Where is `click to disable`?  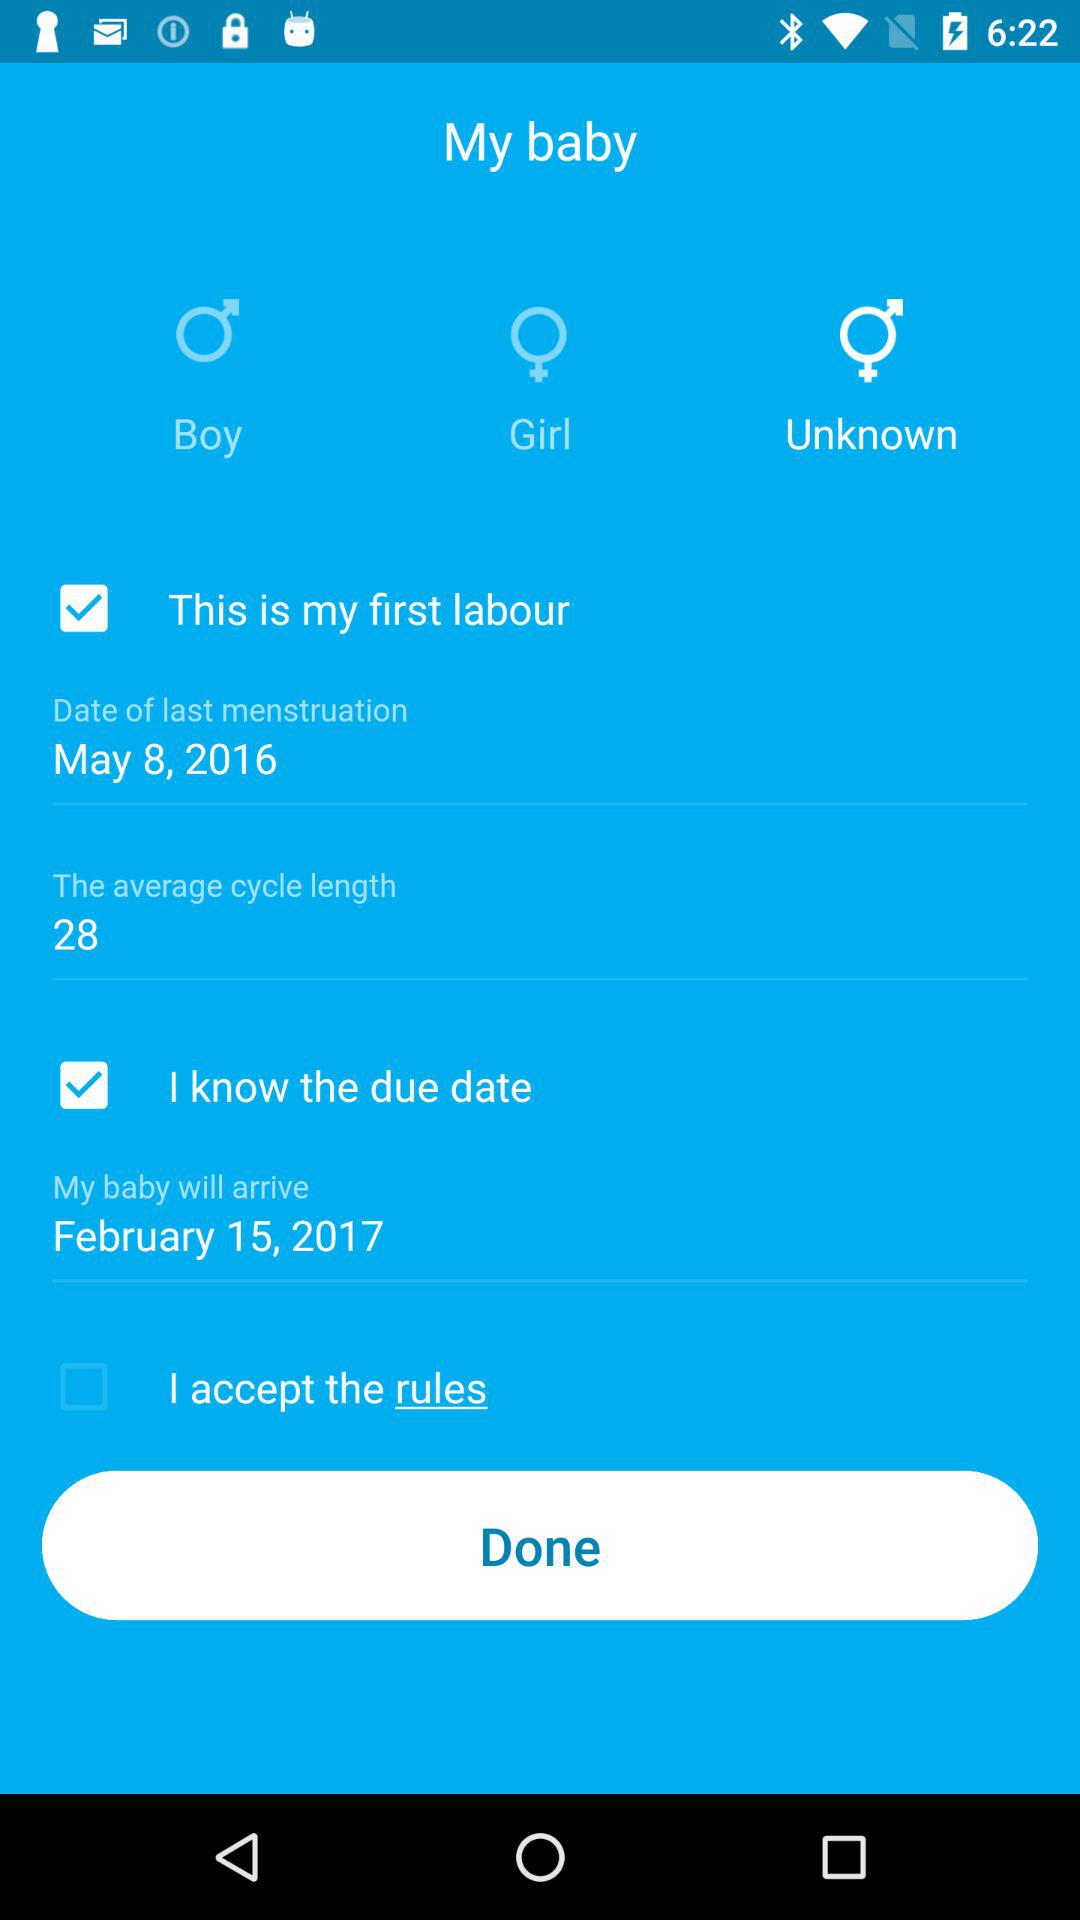
click to disable is located at coordinates (84, 1085).